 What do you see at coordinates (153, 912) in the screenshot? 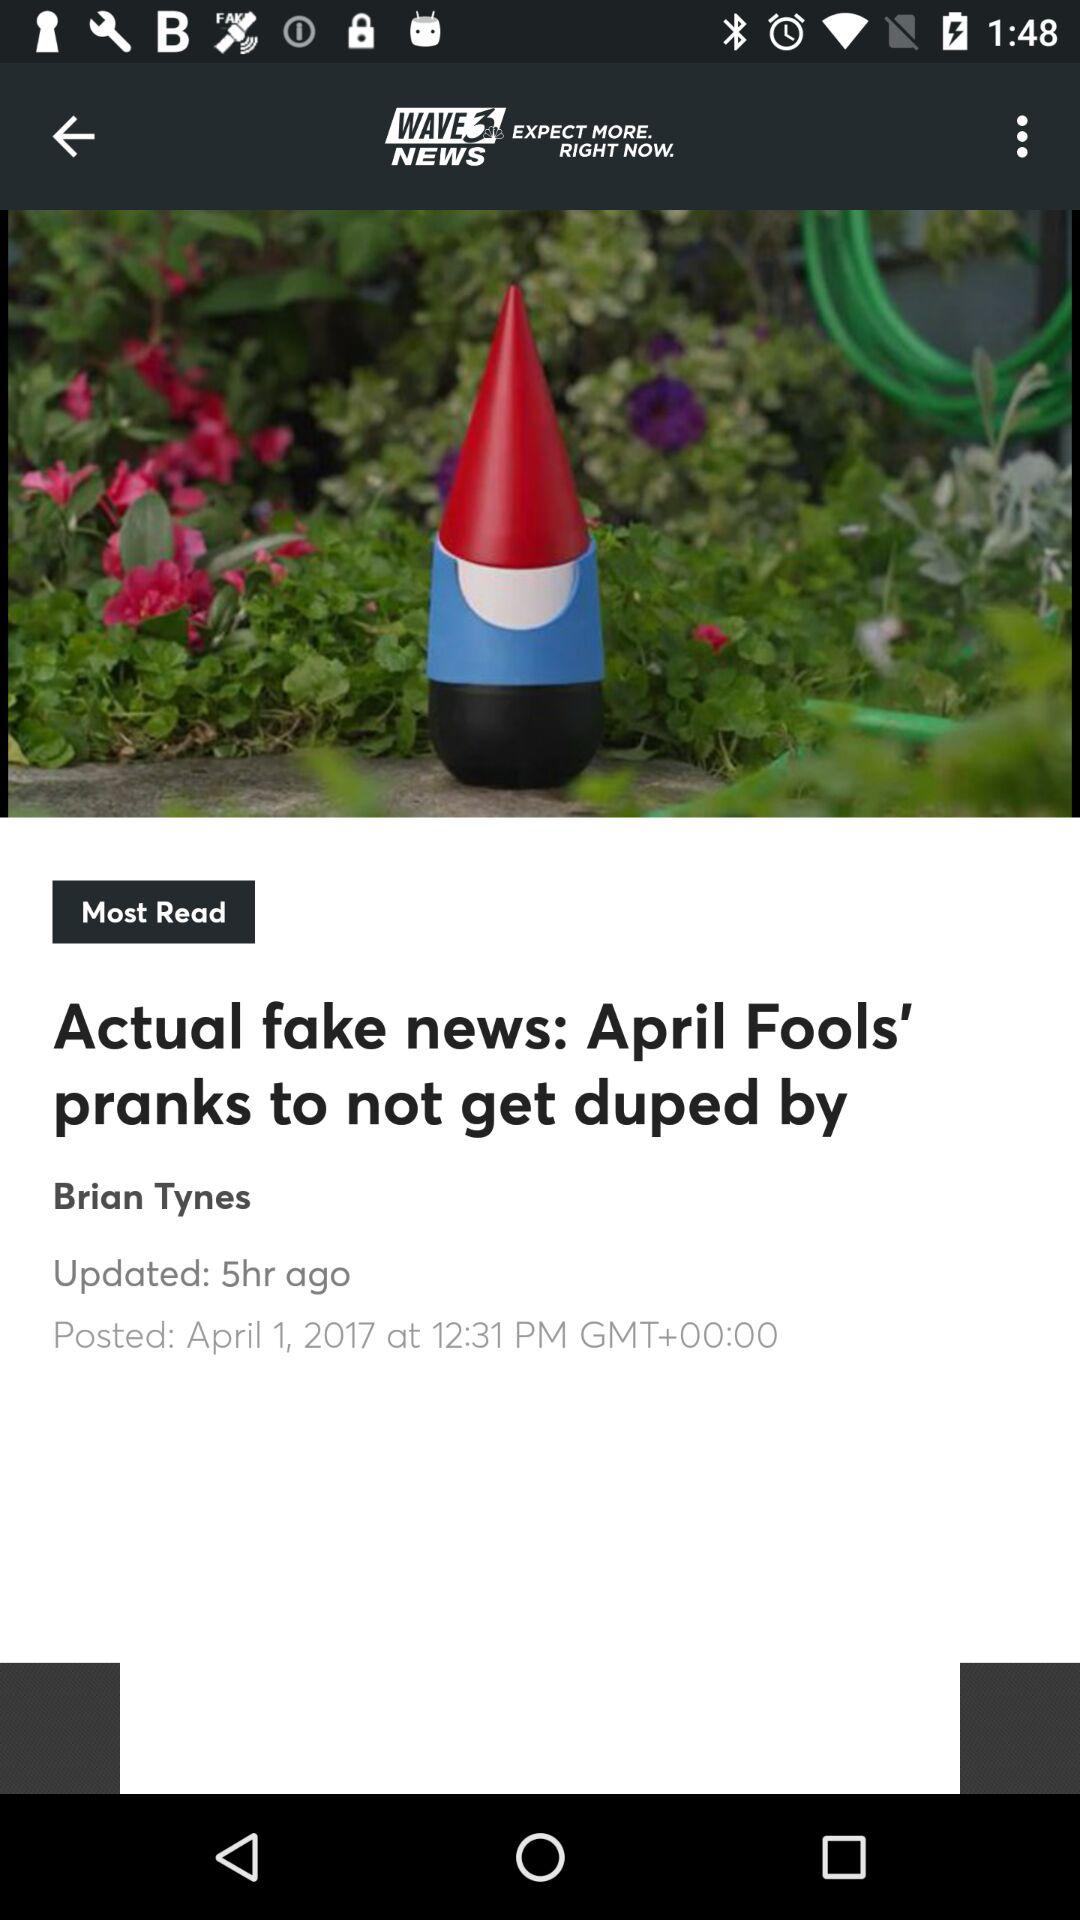
I see `swipe until the most read item` at bounding box center [153, 912].